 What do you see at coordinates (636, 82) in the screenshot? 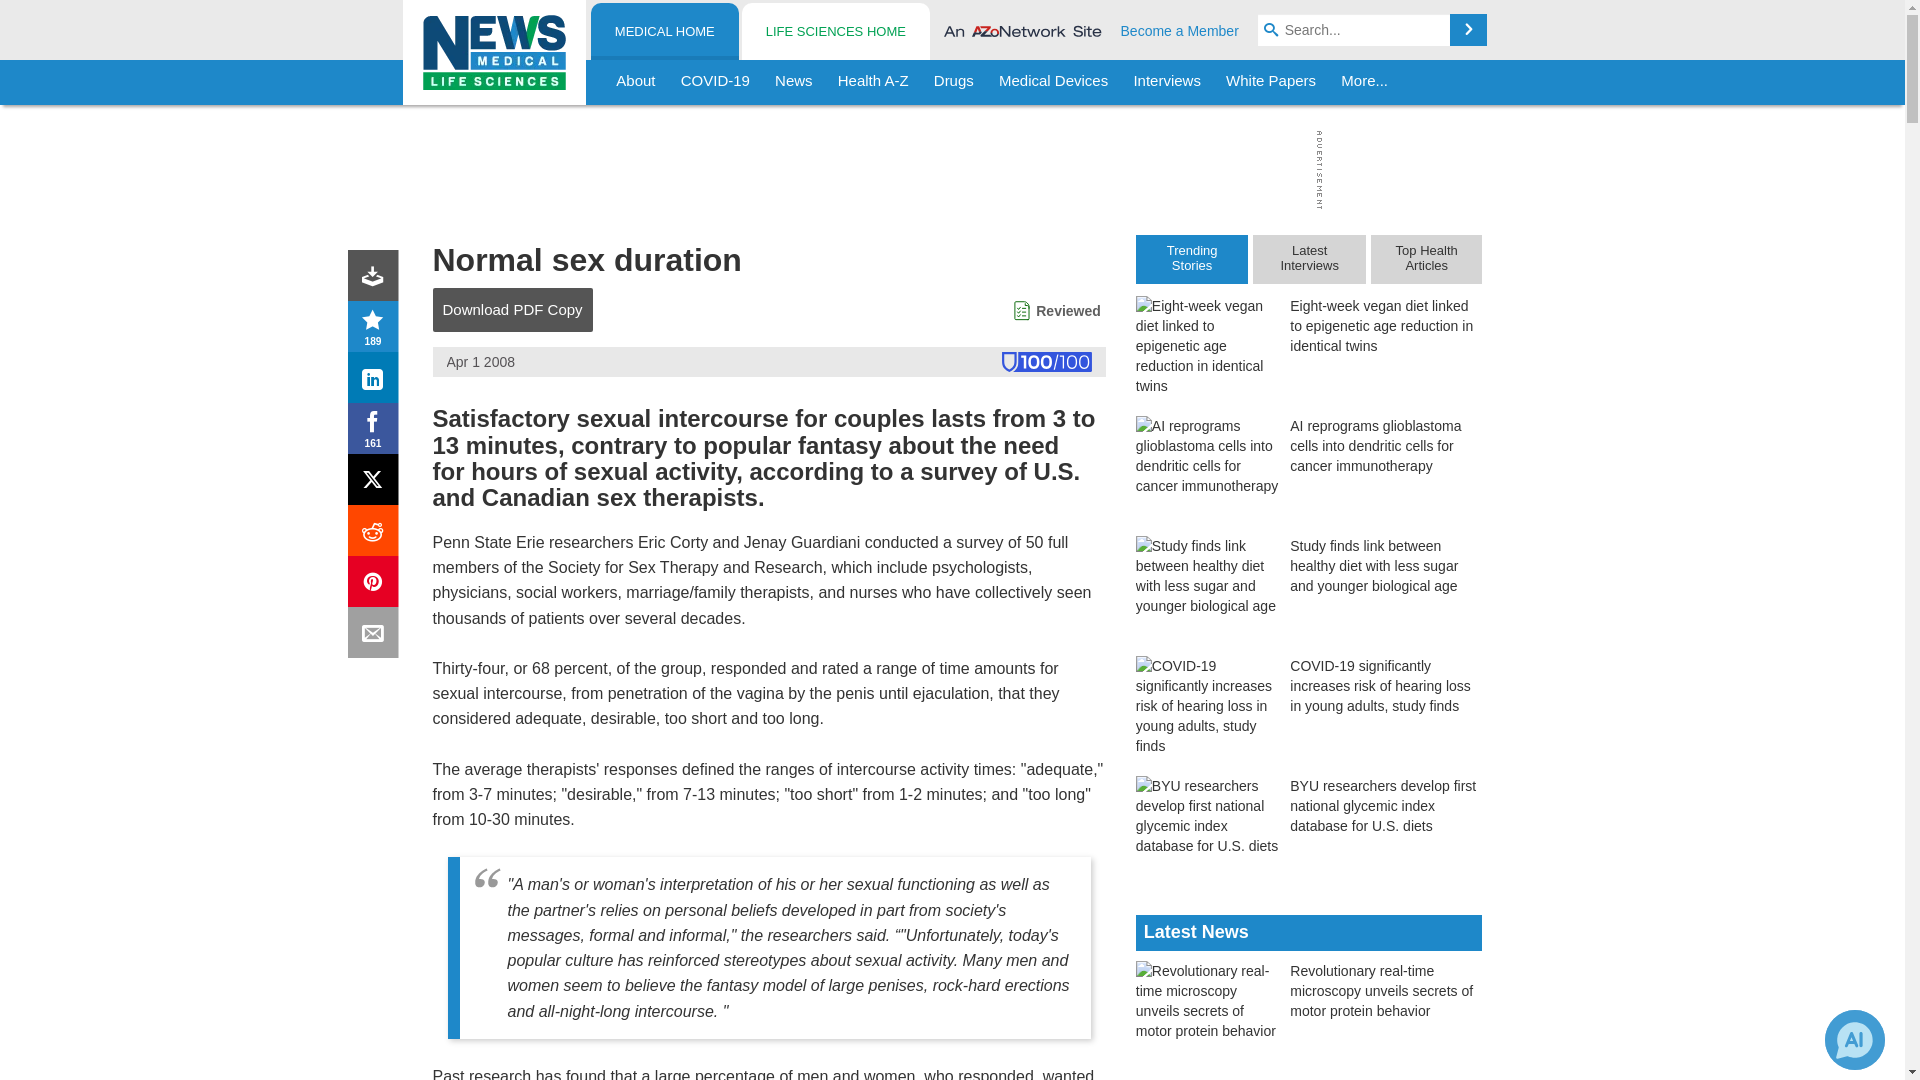
I see `About` at bounding box center [636, 82].